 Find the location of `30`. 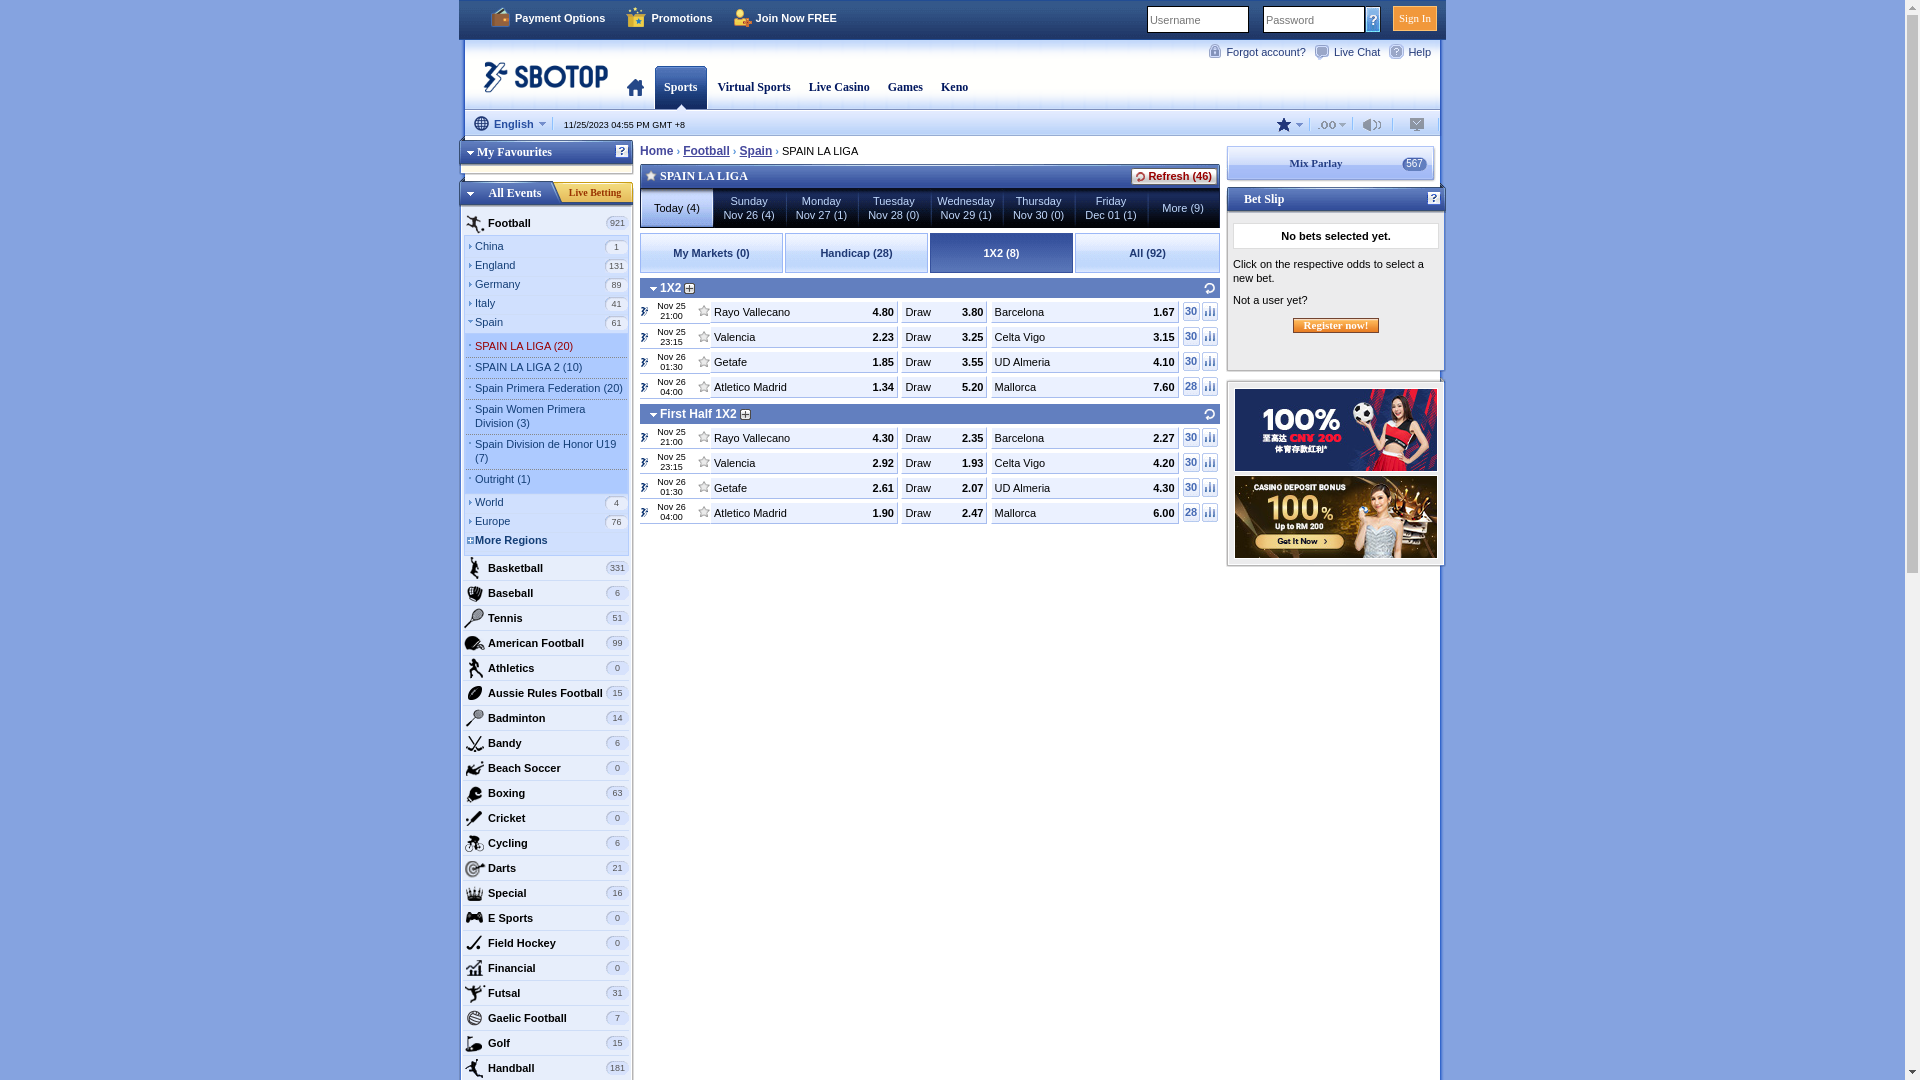

30 is located at coordinates (1192, 488).